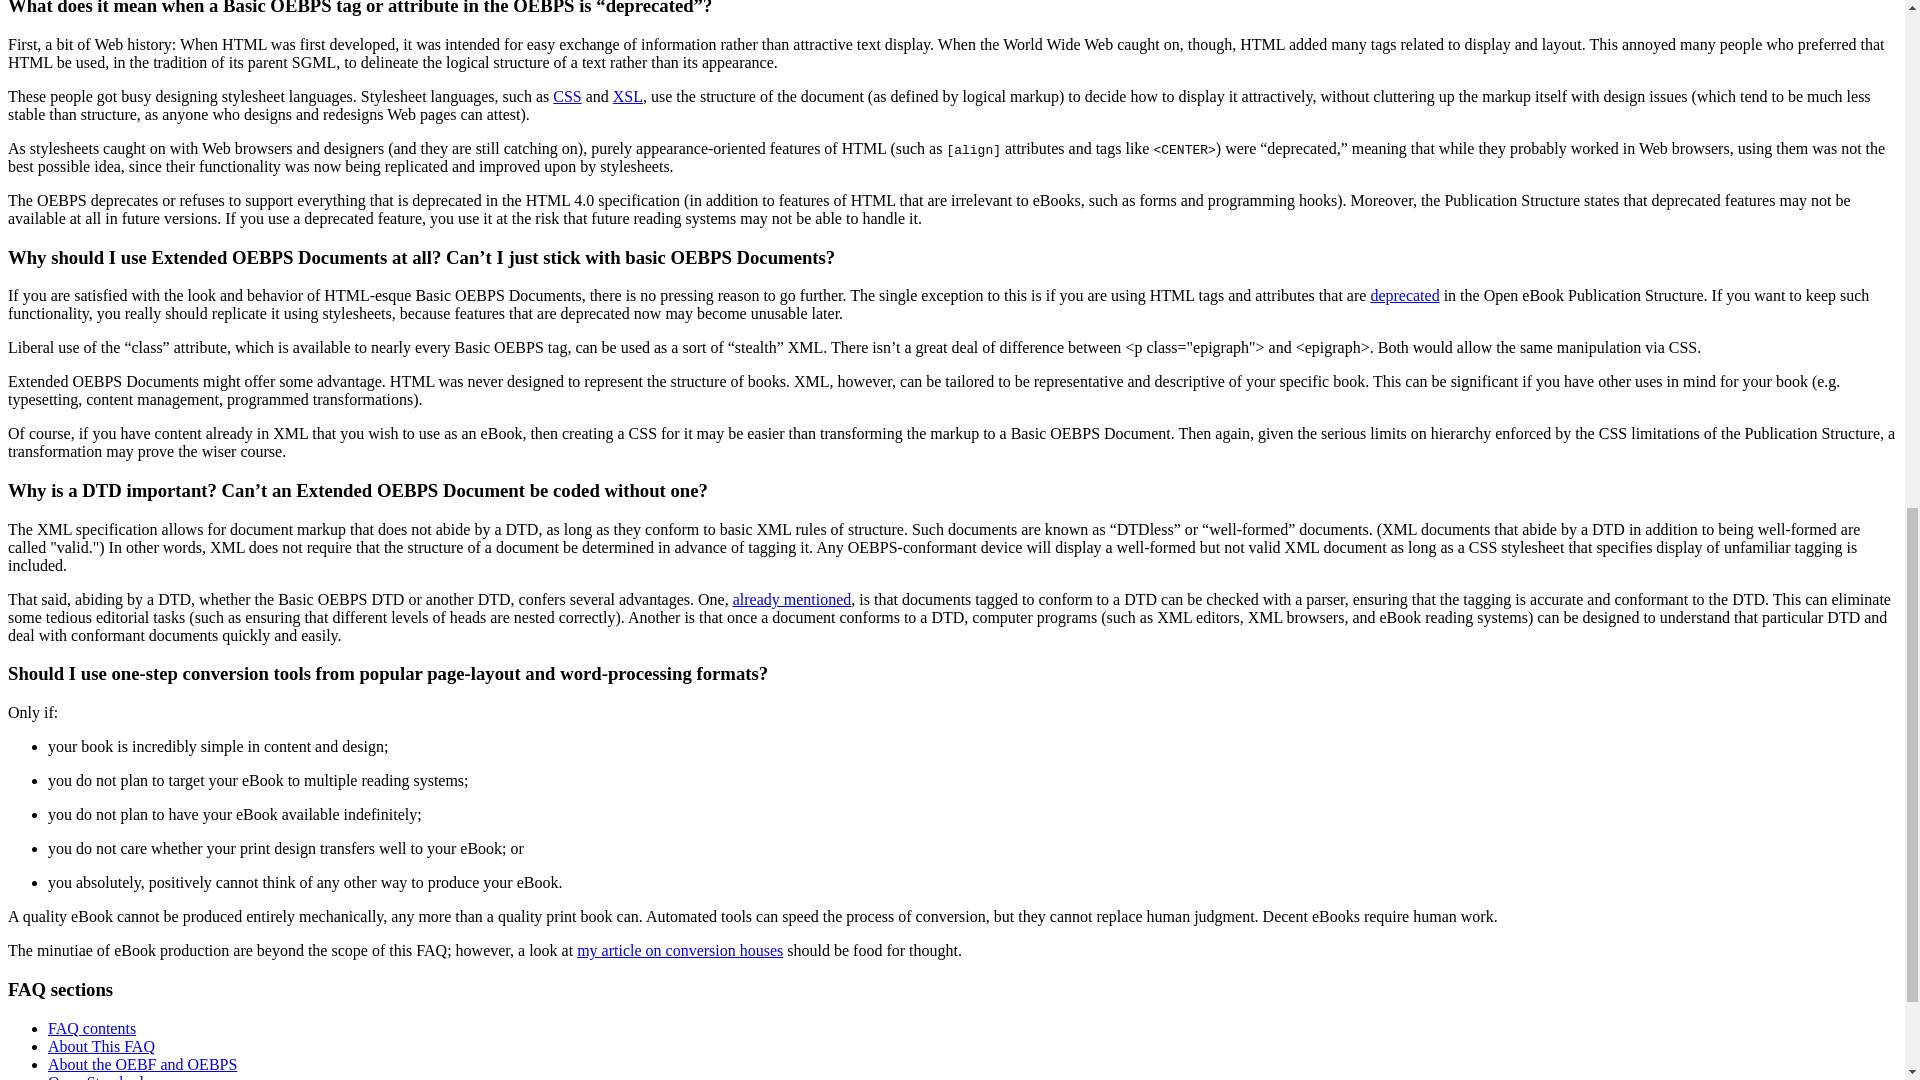 The image size is (1920, 1080). I want to click on FAQ contents, so click(92, 1028).